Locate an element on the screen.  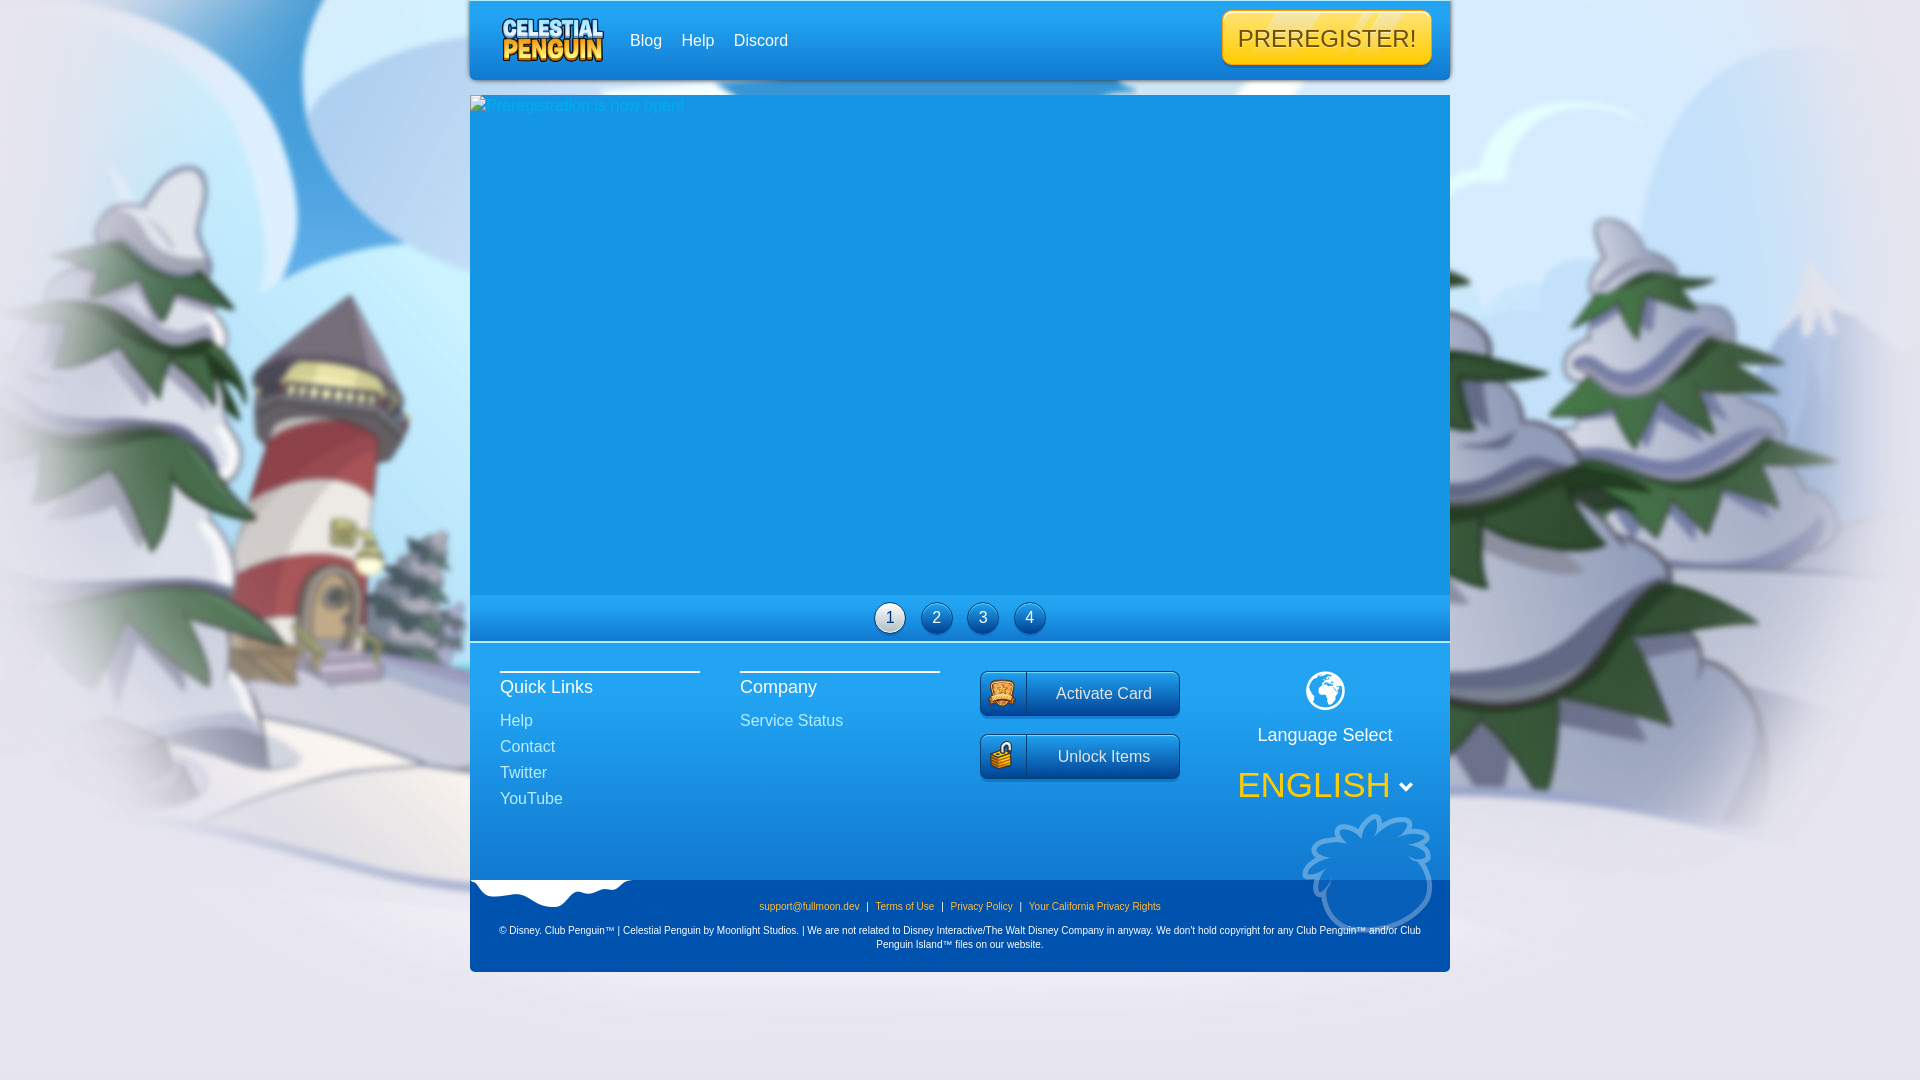
1 is located at coordinates (890, 618).